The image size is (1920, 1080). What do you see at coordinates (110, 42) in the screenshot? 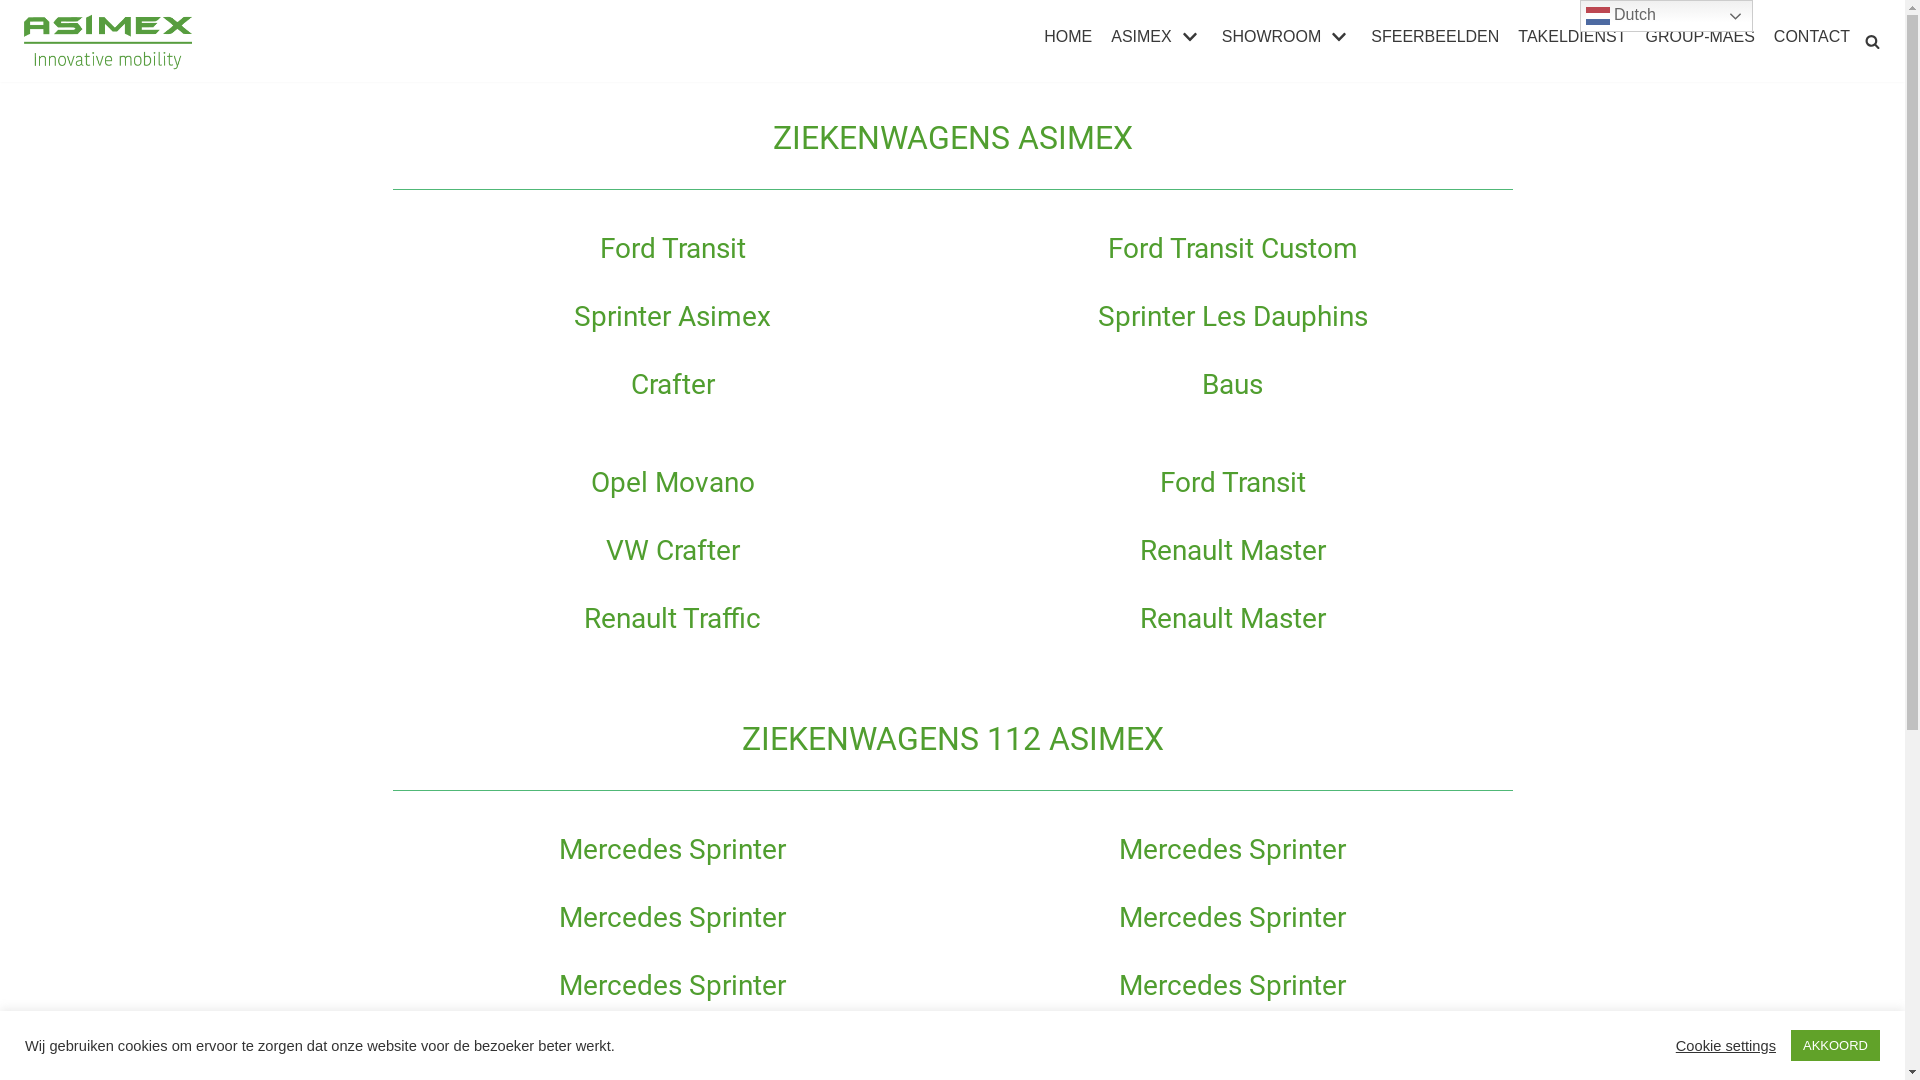
I see `ASIMEX - Innovative mobility` at bounding box center [110, 42].